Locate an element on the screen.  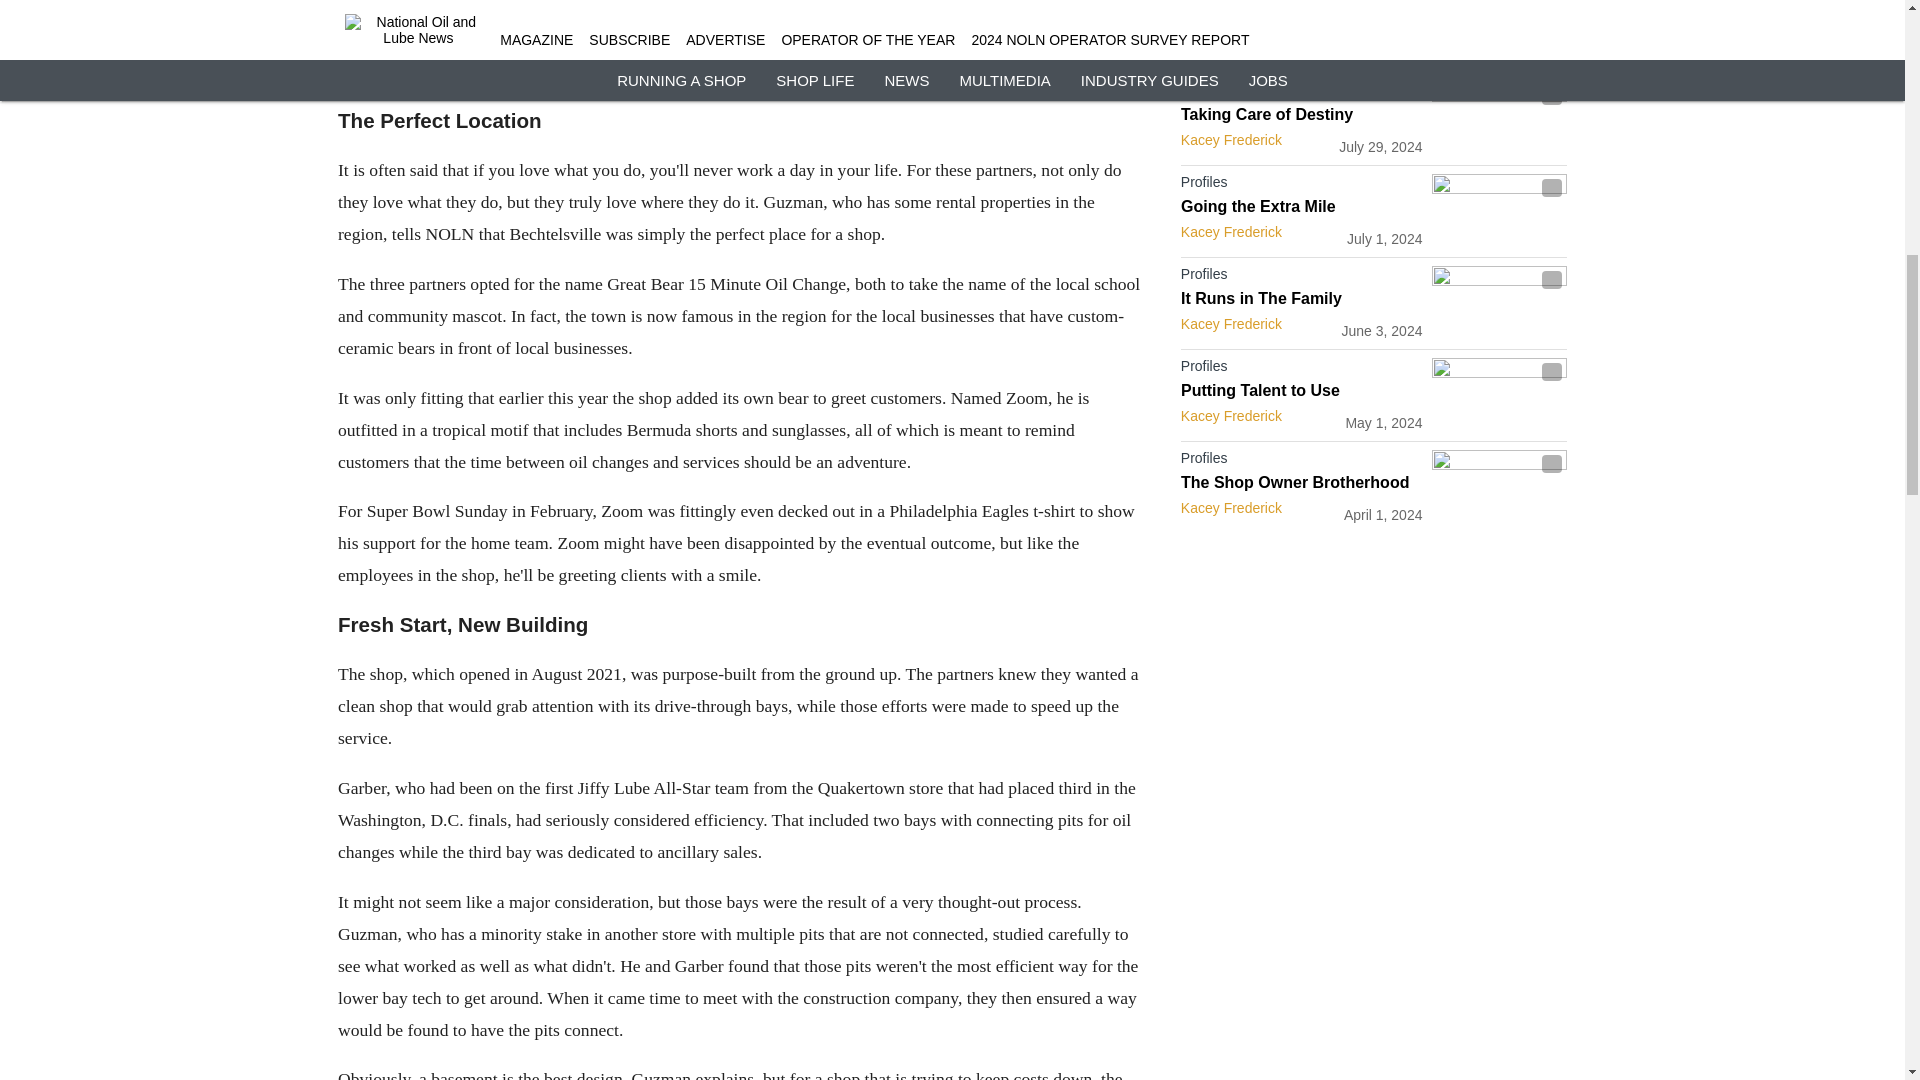
Going the Extra Mile is located at coordinates (1301, 206).